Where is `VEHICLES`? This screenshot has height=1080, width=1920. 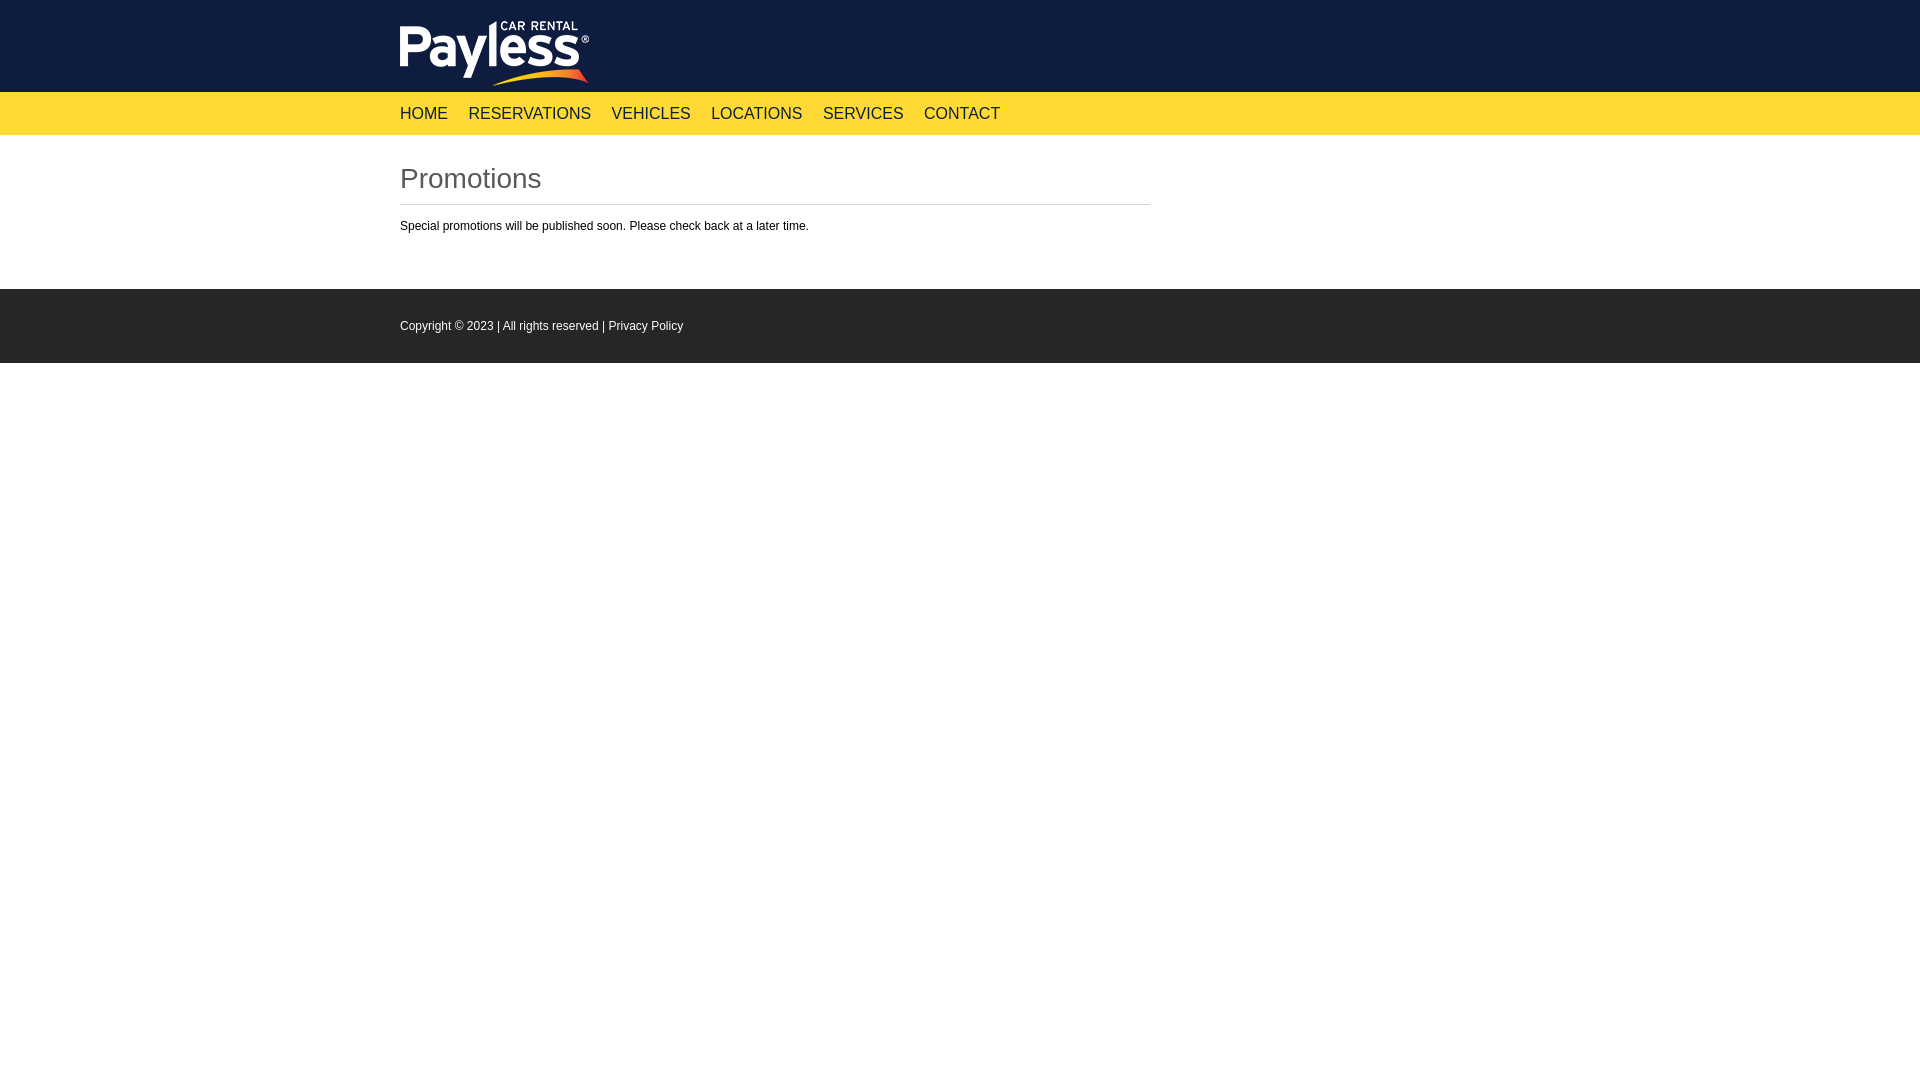
VEHICLES is located at coordinates (652, 114).